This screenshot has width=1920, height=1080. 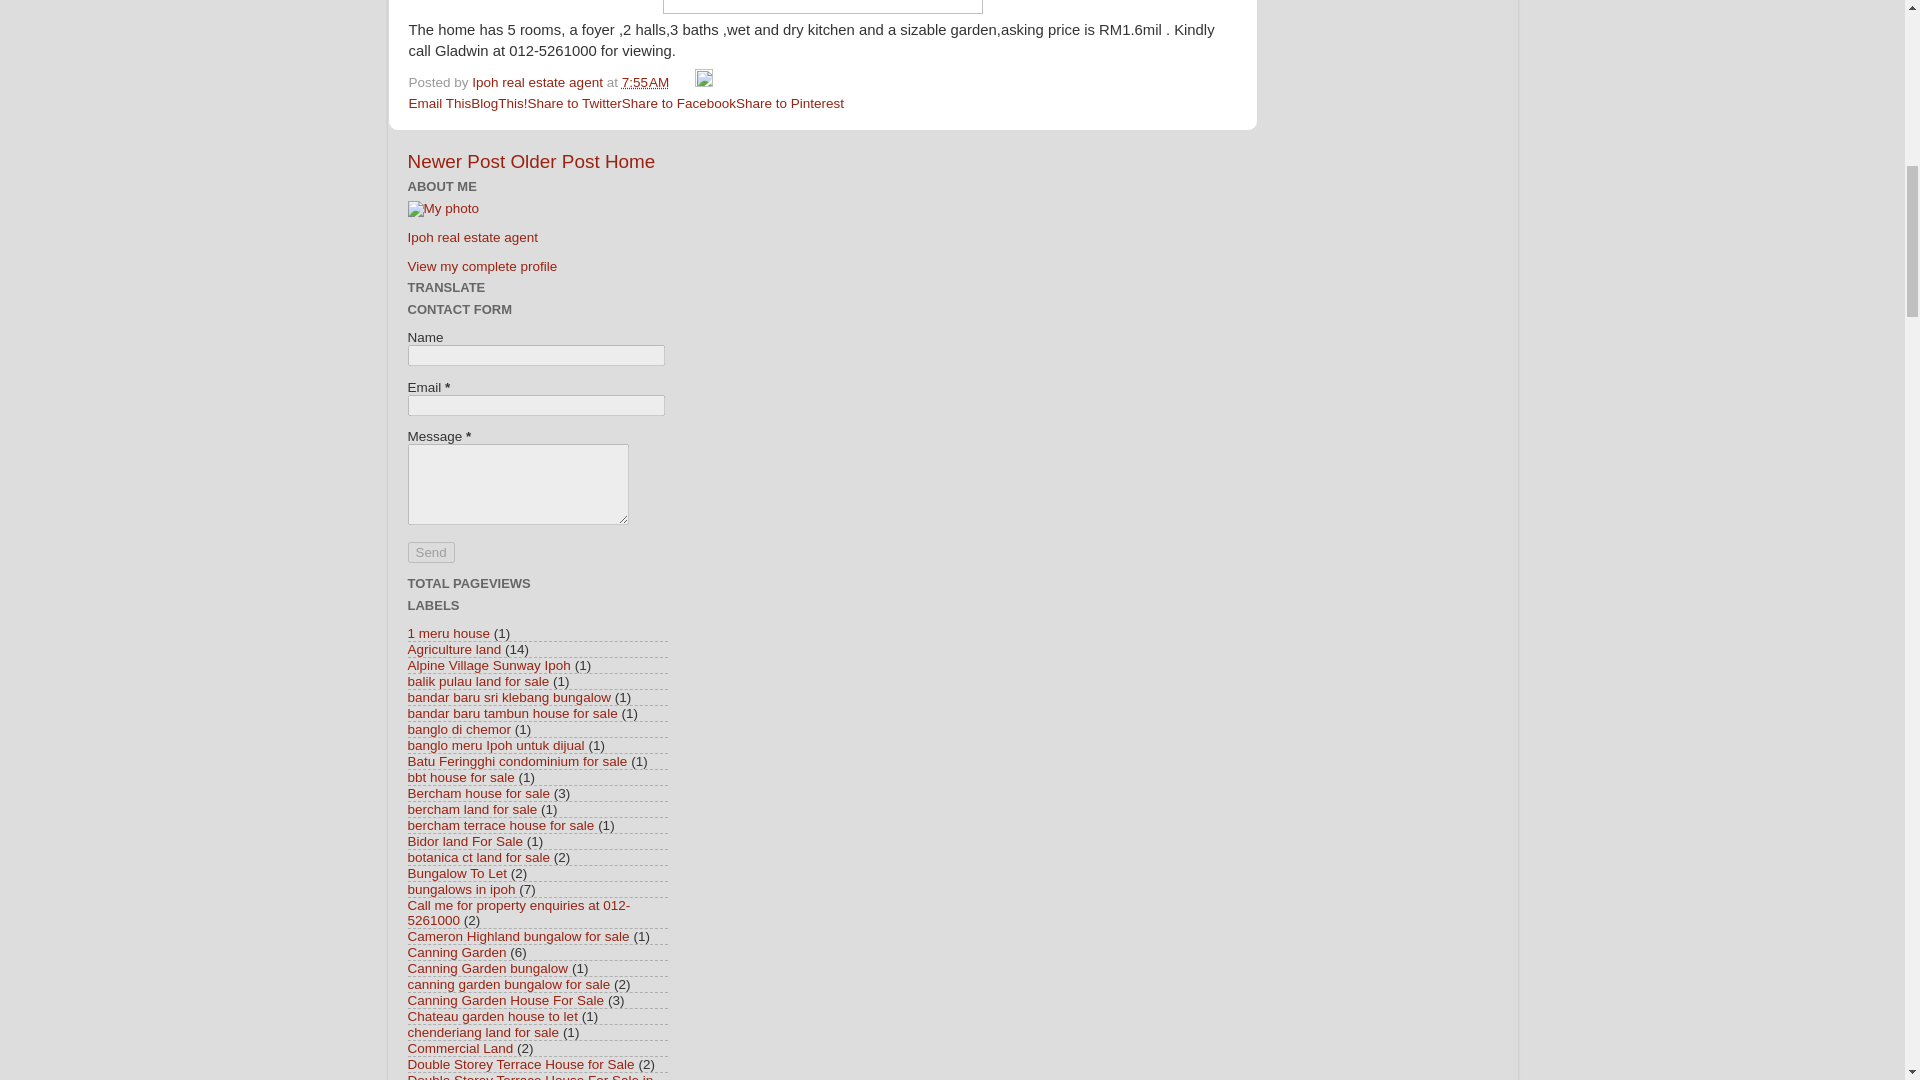 What do you see at coordinates (458, 874) in the screenshot?
I see `Bungalow To Let` at bounding box center [458, 874].